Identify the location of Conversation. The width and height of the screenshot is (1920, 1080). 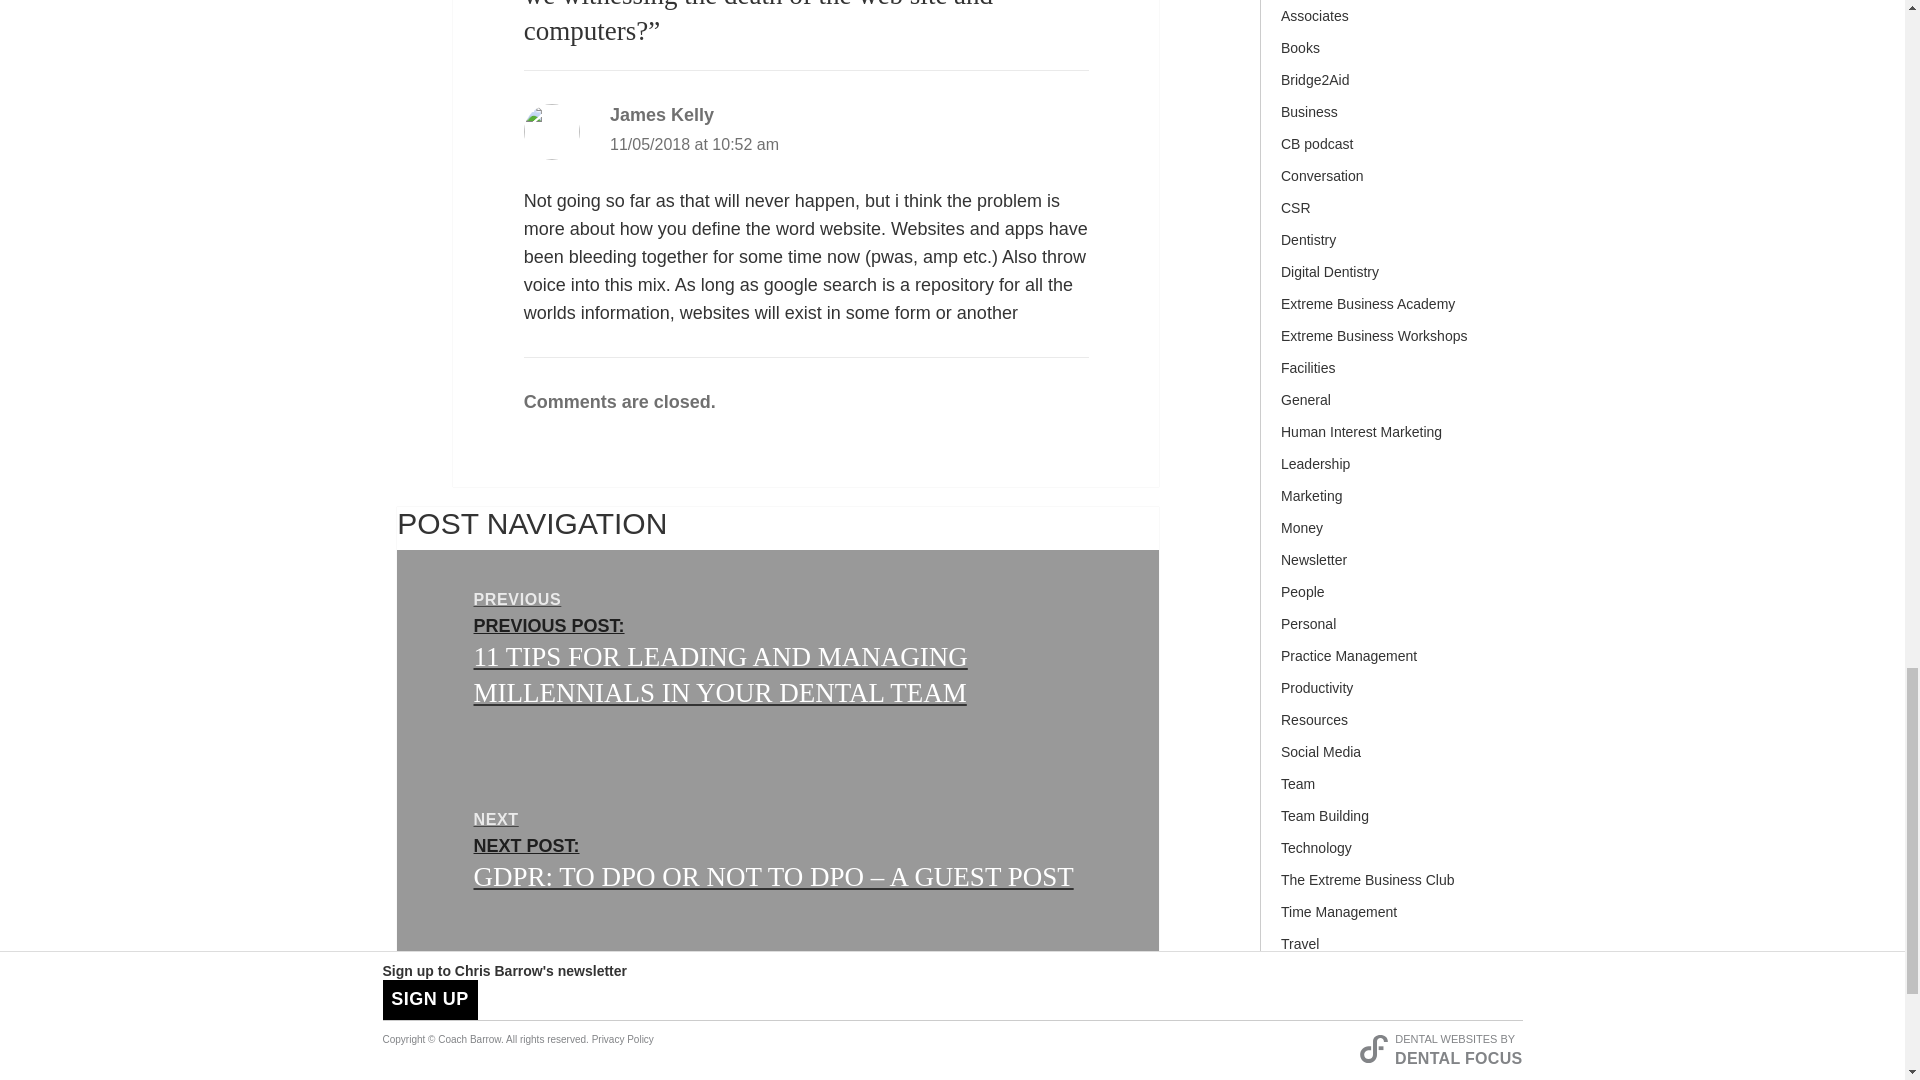
(1394, 180).